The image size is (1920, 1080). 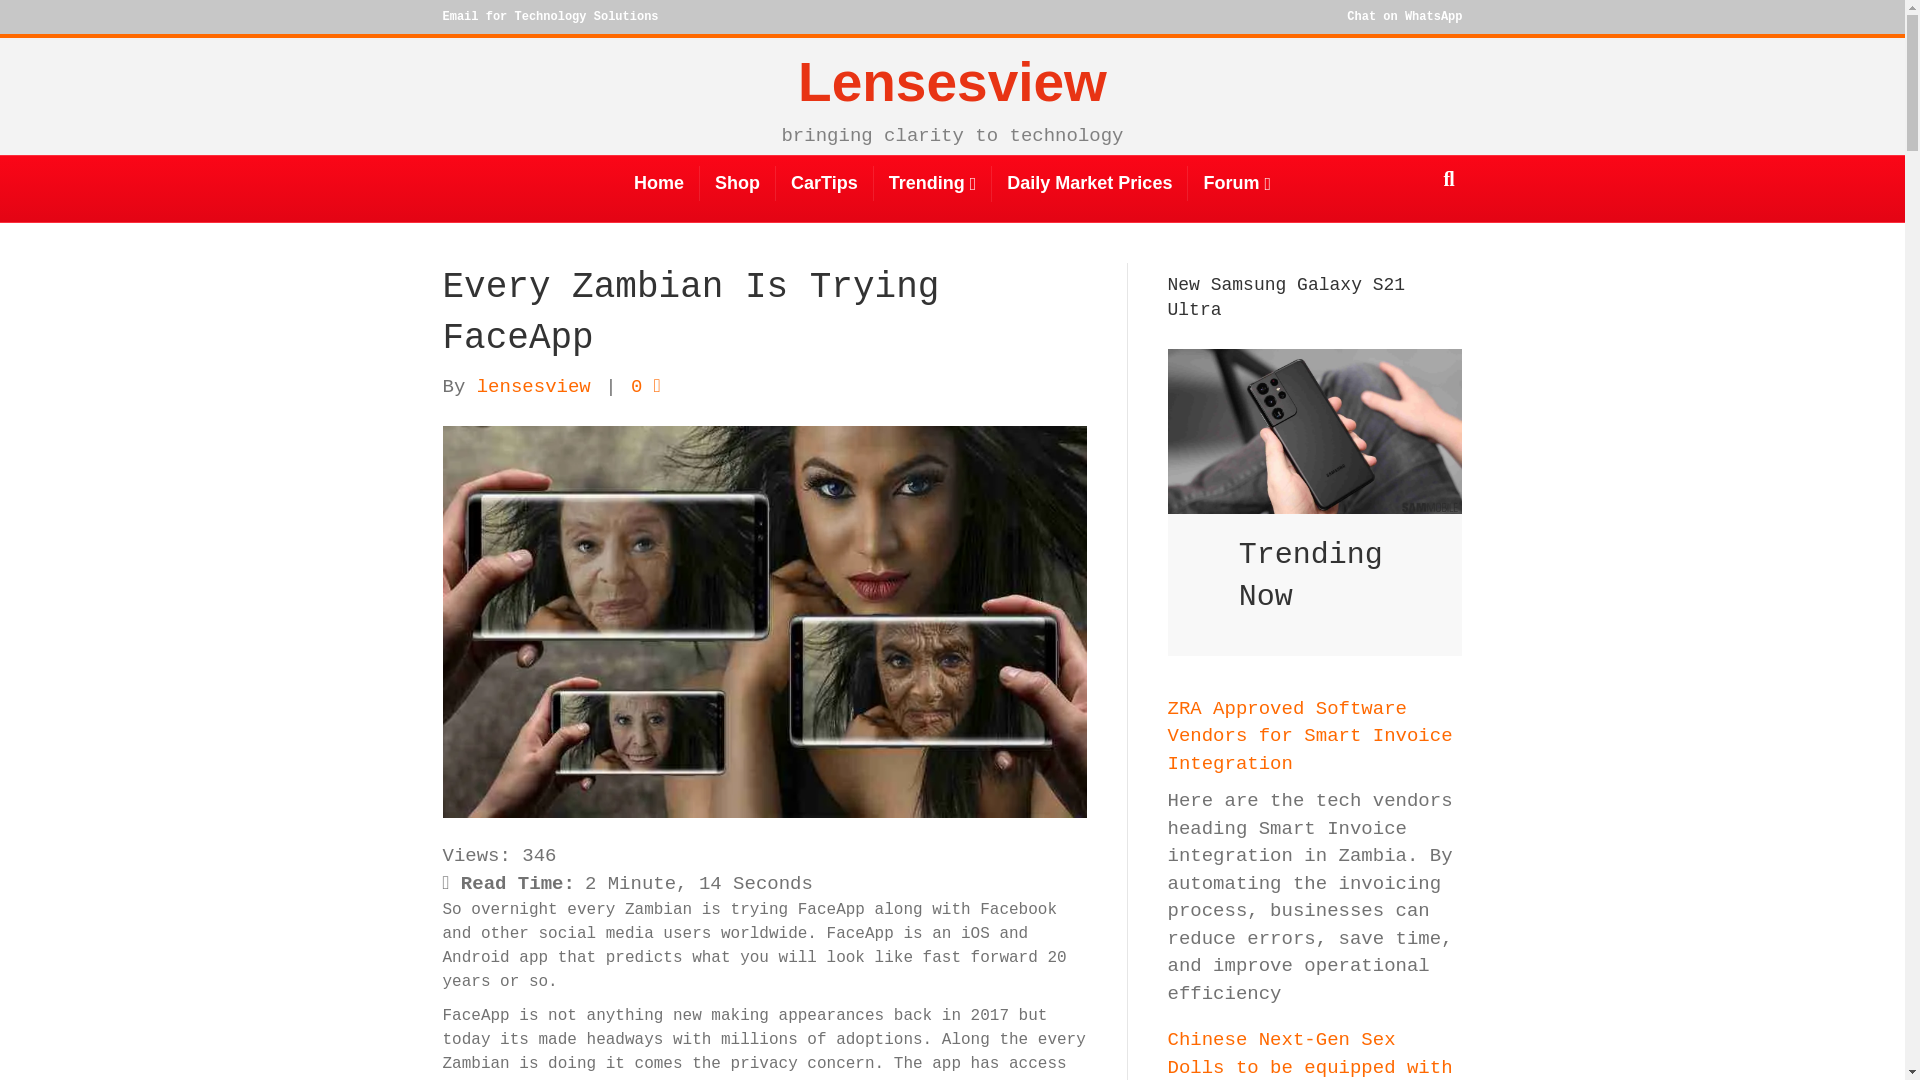 What do you see at coordinates (951, 83) in the screenshot?
I see `Lensesview` at bounding box center [951, 83].